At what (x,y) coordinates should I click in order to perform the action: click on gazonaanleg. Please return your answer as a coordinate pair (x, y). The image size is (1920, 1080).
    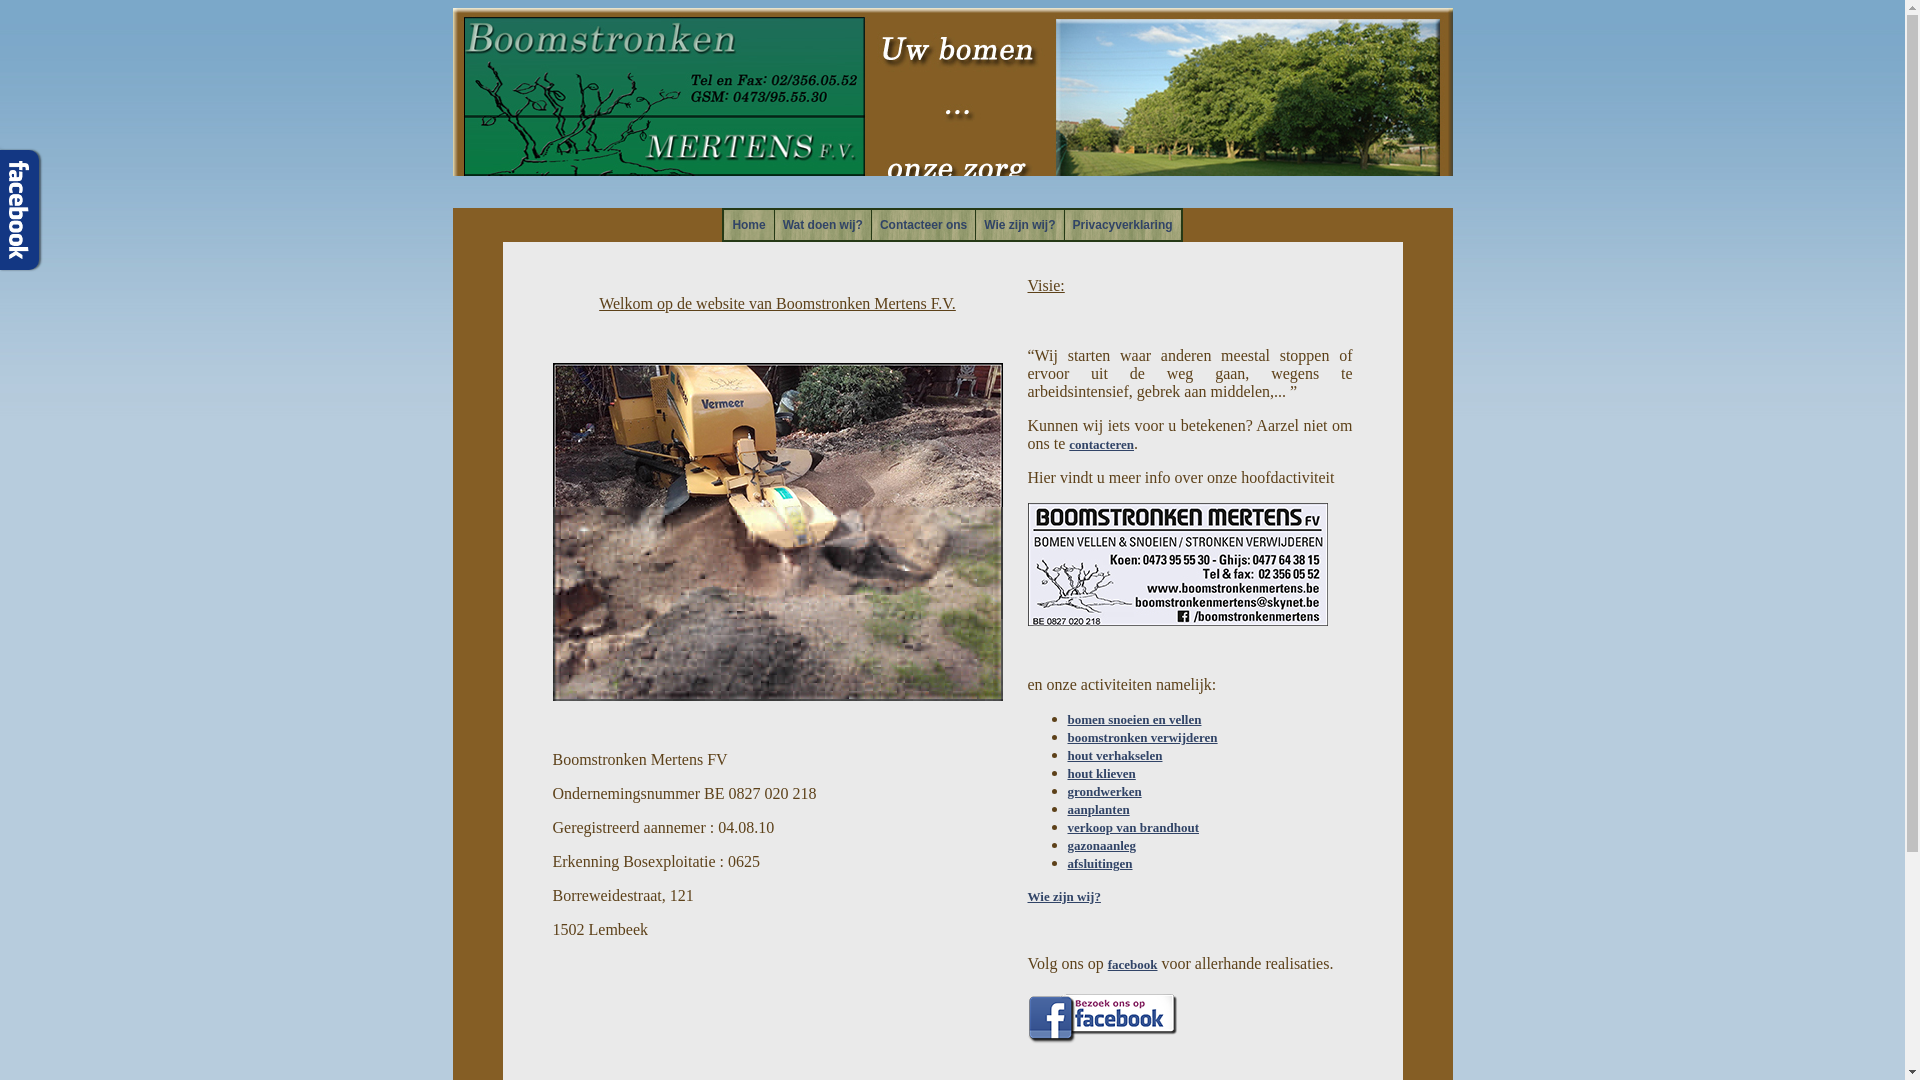
    Looking at the image, I should click on (1102, 846).